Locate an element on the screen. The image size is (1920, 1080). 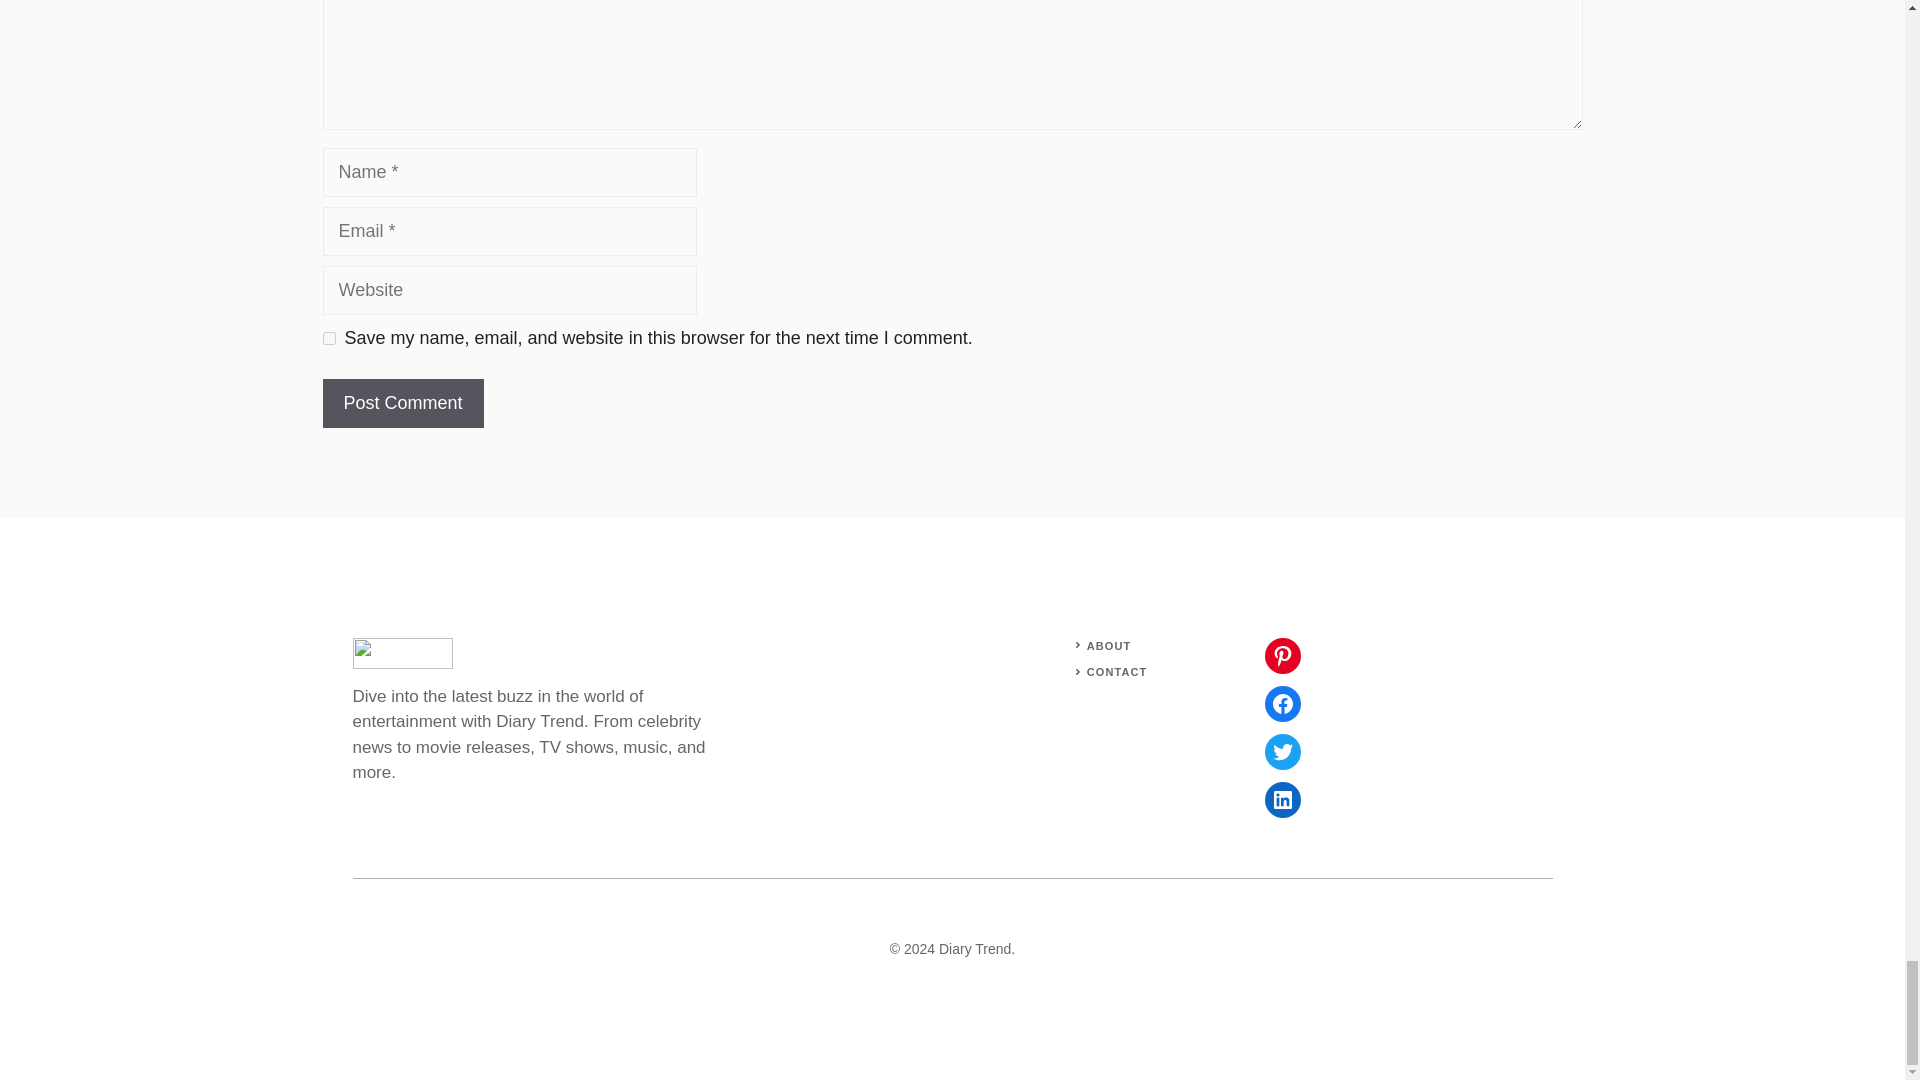
Facebook is located at coordinates (1281, 704).